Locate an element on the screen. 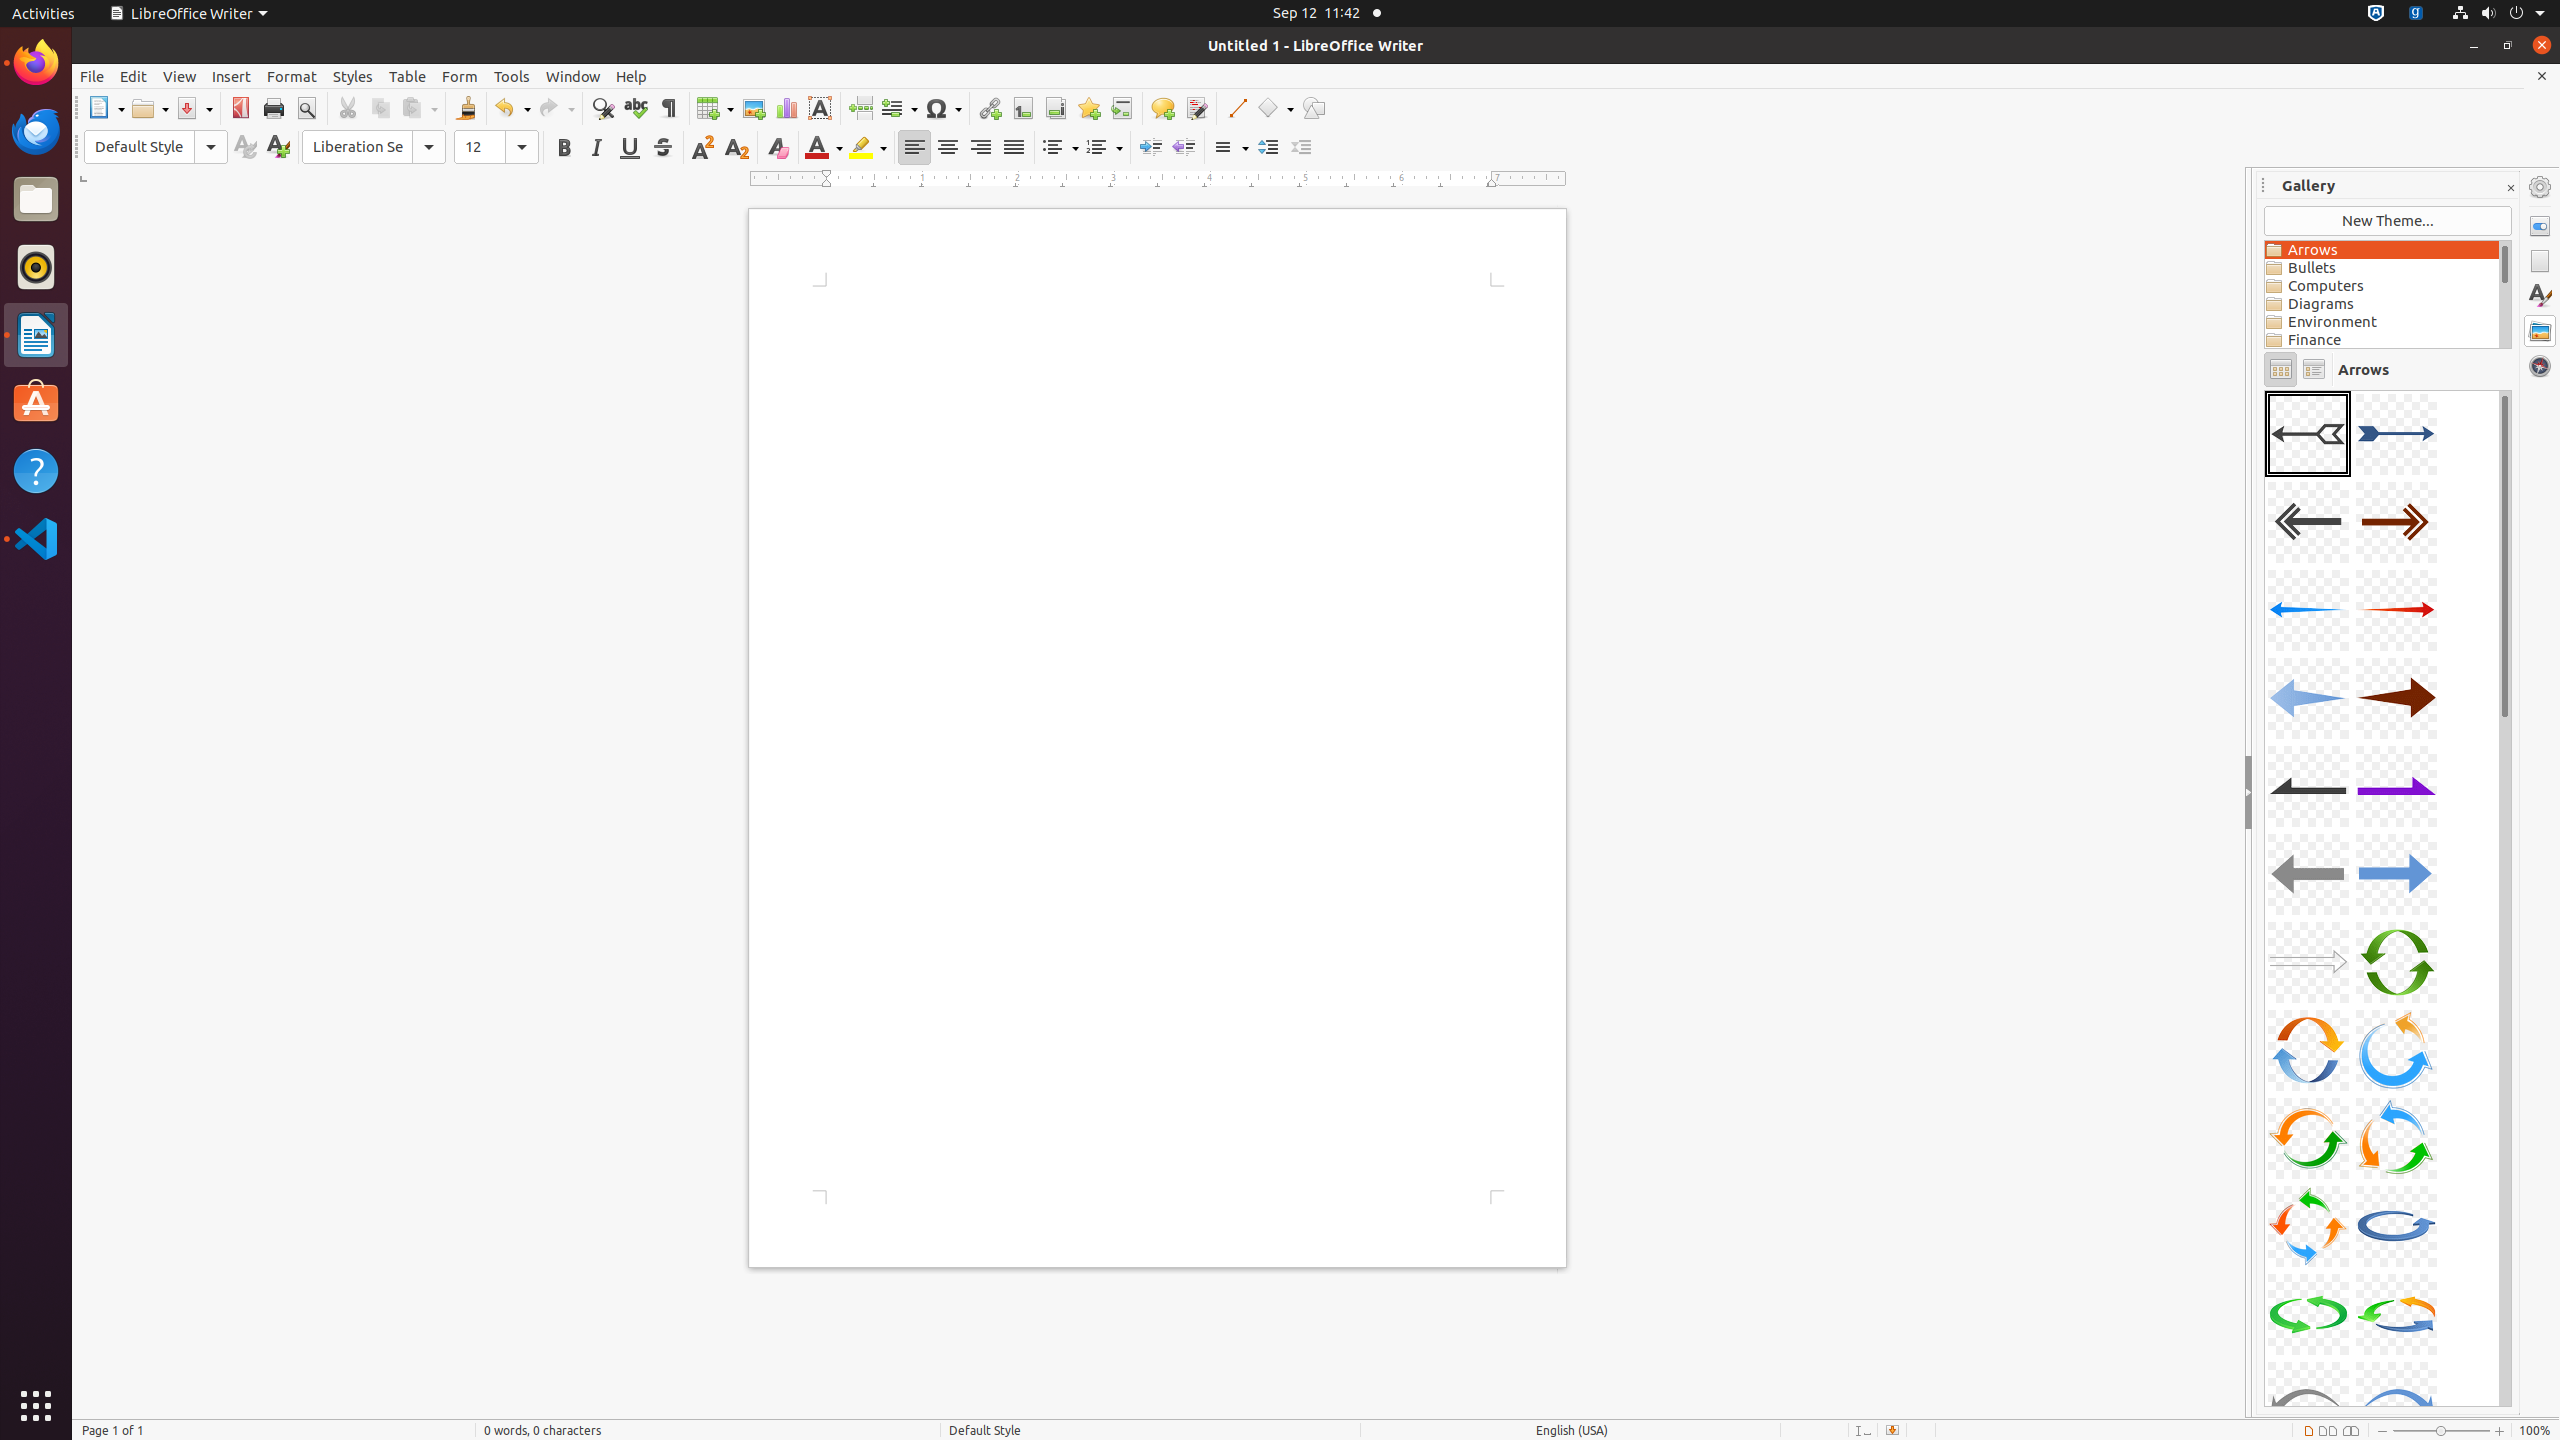 The image size is (2560, 1440). Diagrams is located at coordinates (2382, 304).